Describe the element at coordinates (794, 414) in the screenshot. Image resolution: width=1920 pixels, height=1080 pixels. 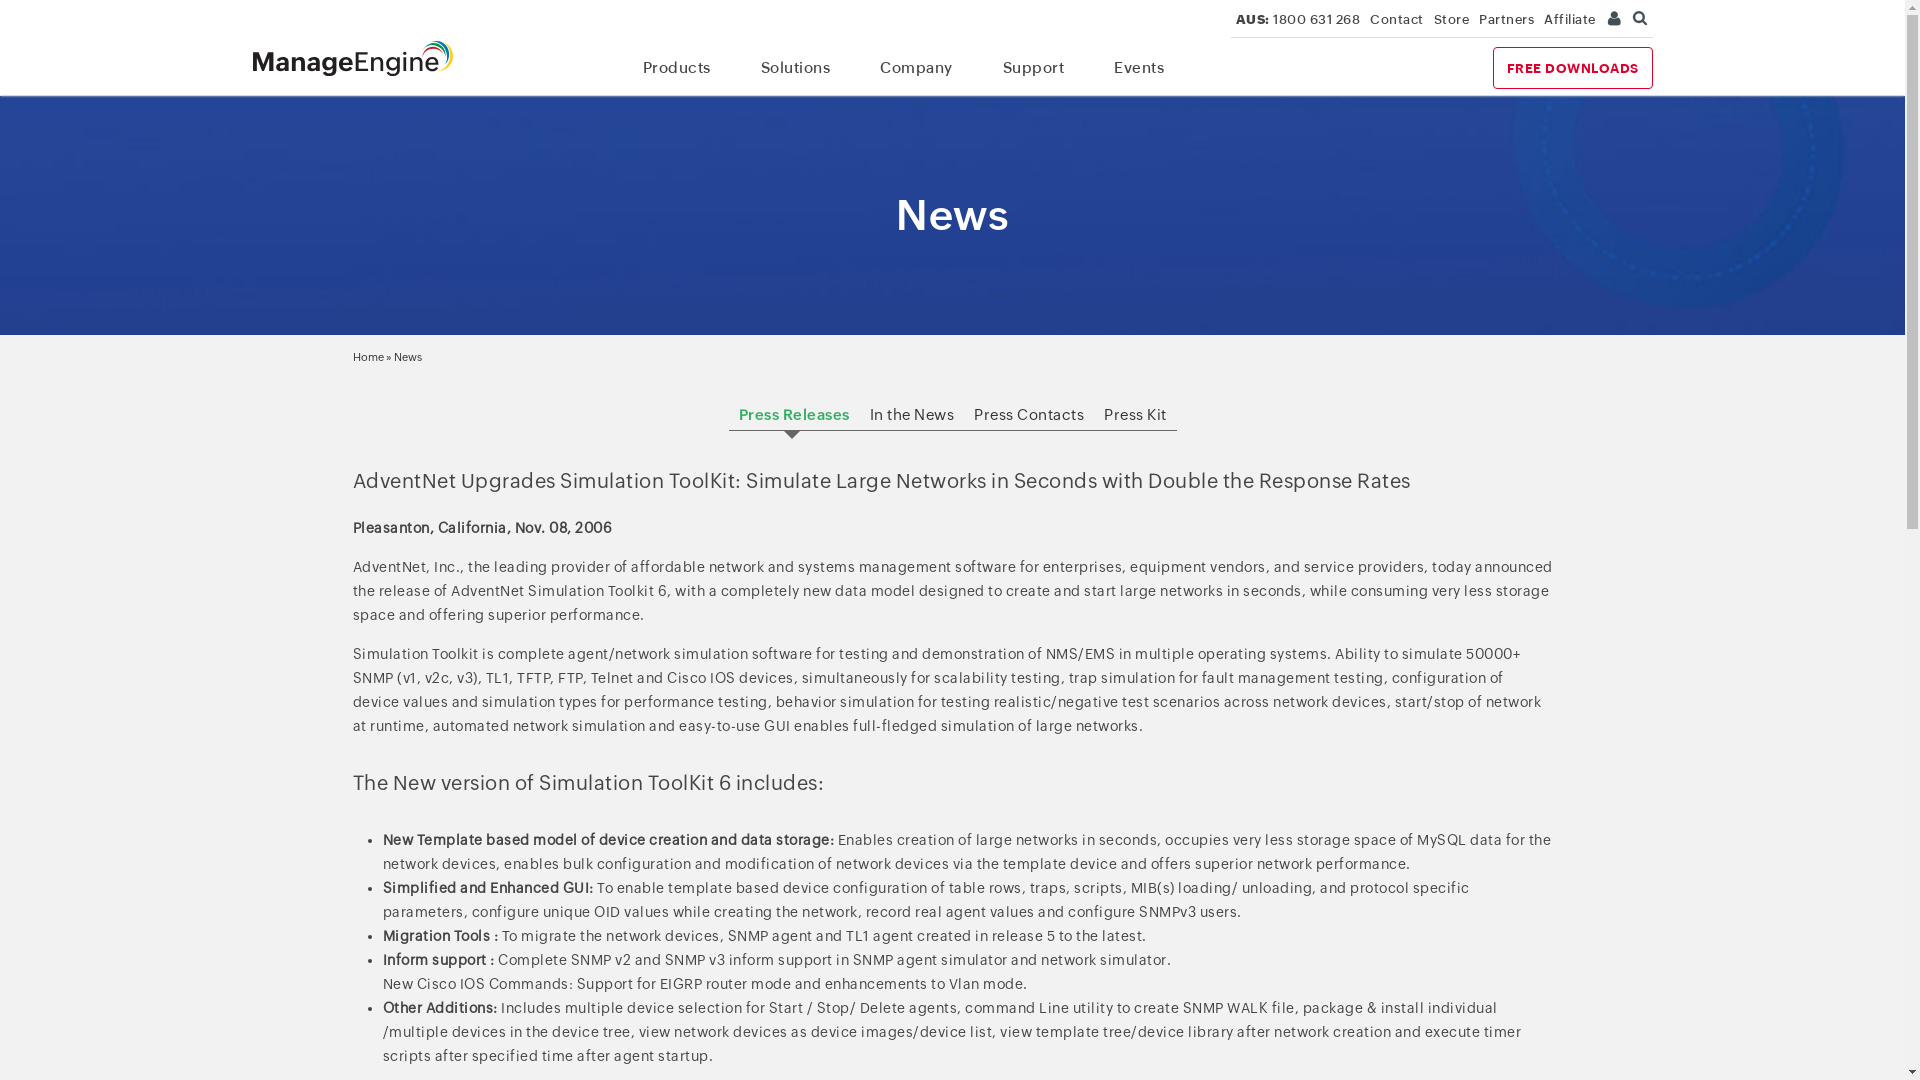
I see `Press Releases` at that location.